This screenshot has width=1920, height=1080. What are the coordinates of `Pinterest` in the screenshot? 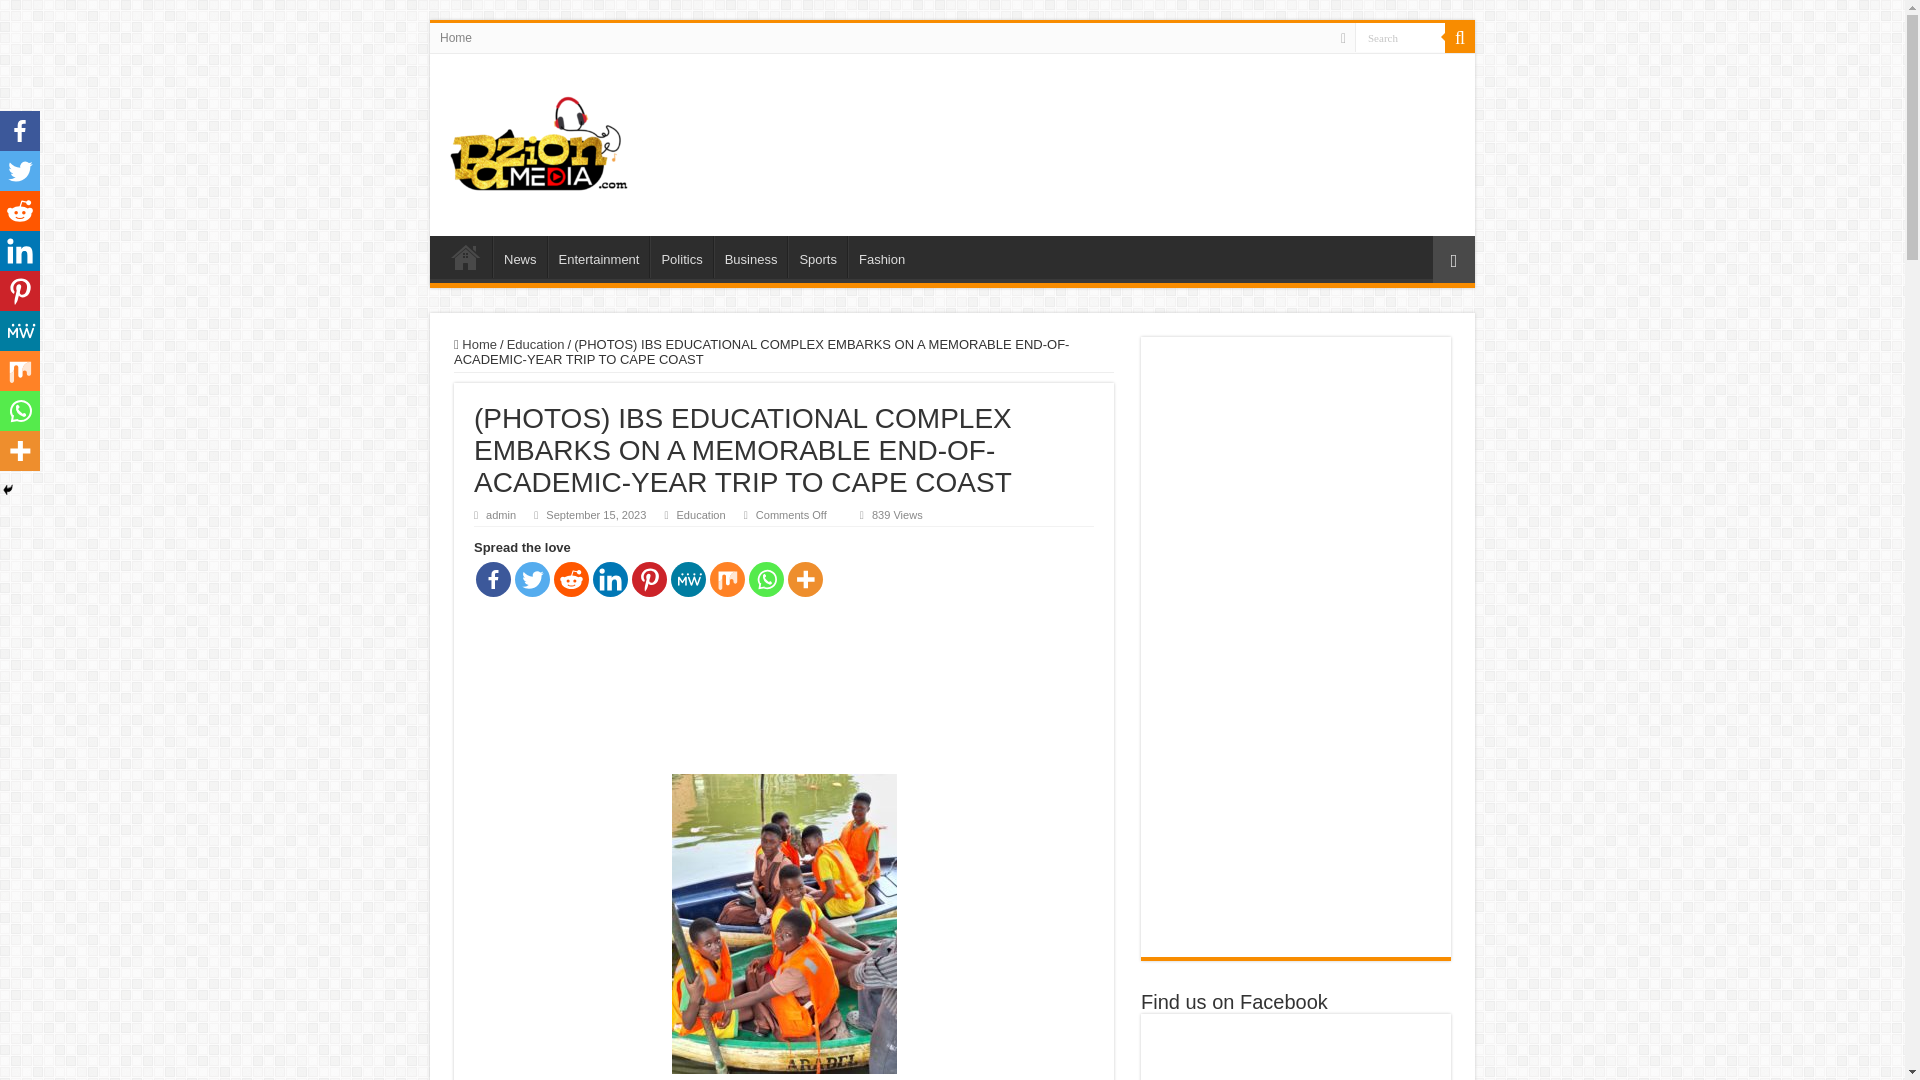 It's located at (648, 579).